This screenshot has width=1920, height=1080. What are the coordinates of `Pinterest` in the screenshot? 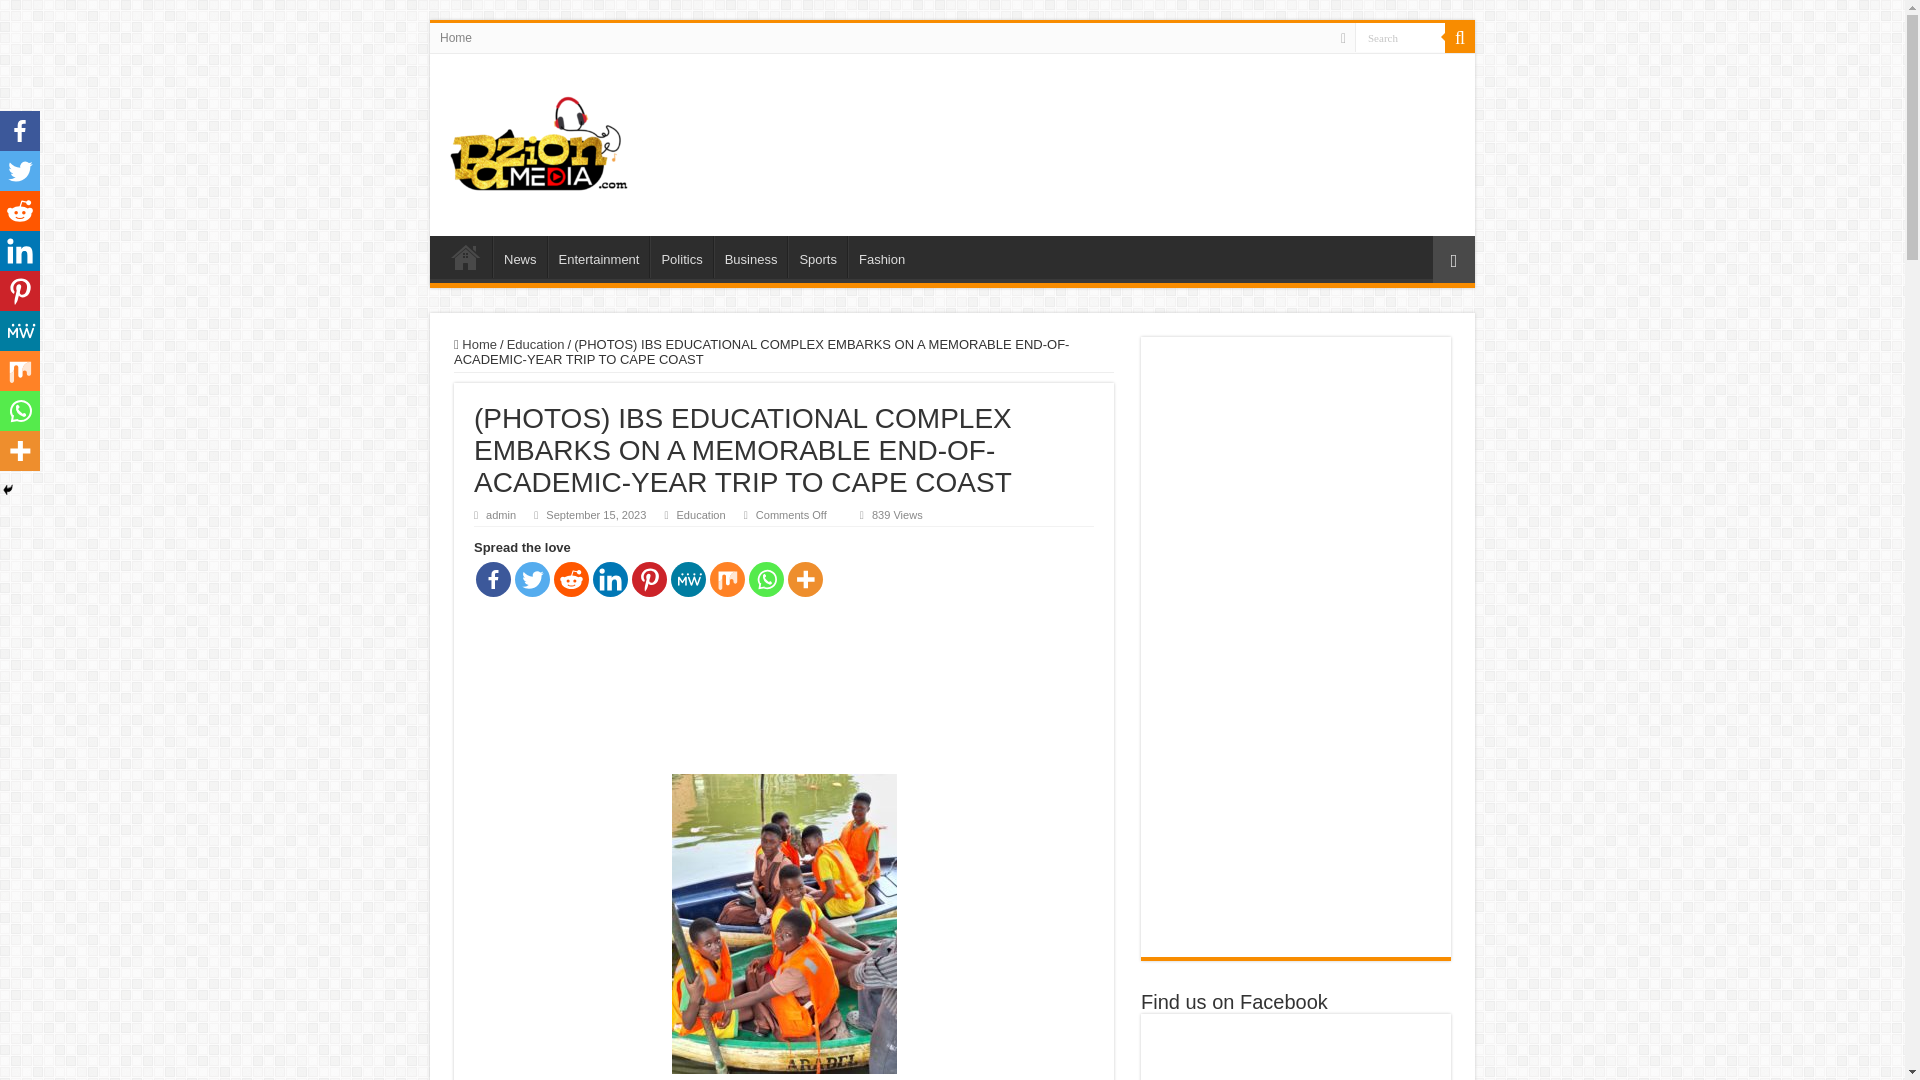 It's located at (648, 579).